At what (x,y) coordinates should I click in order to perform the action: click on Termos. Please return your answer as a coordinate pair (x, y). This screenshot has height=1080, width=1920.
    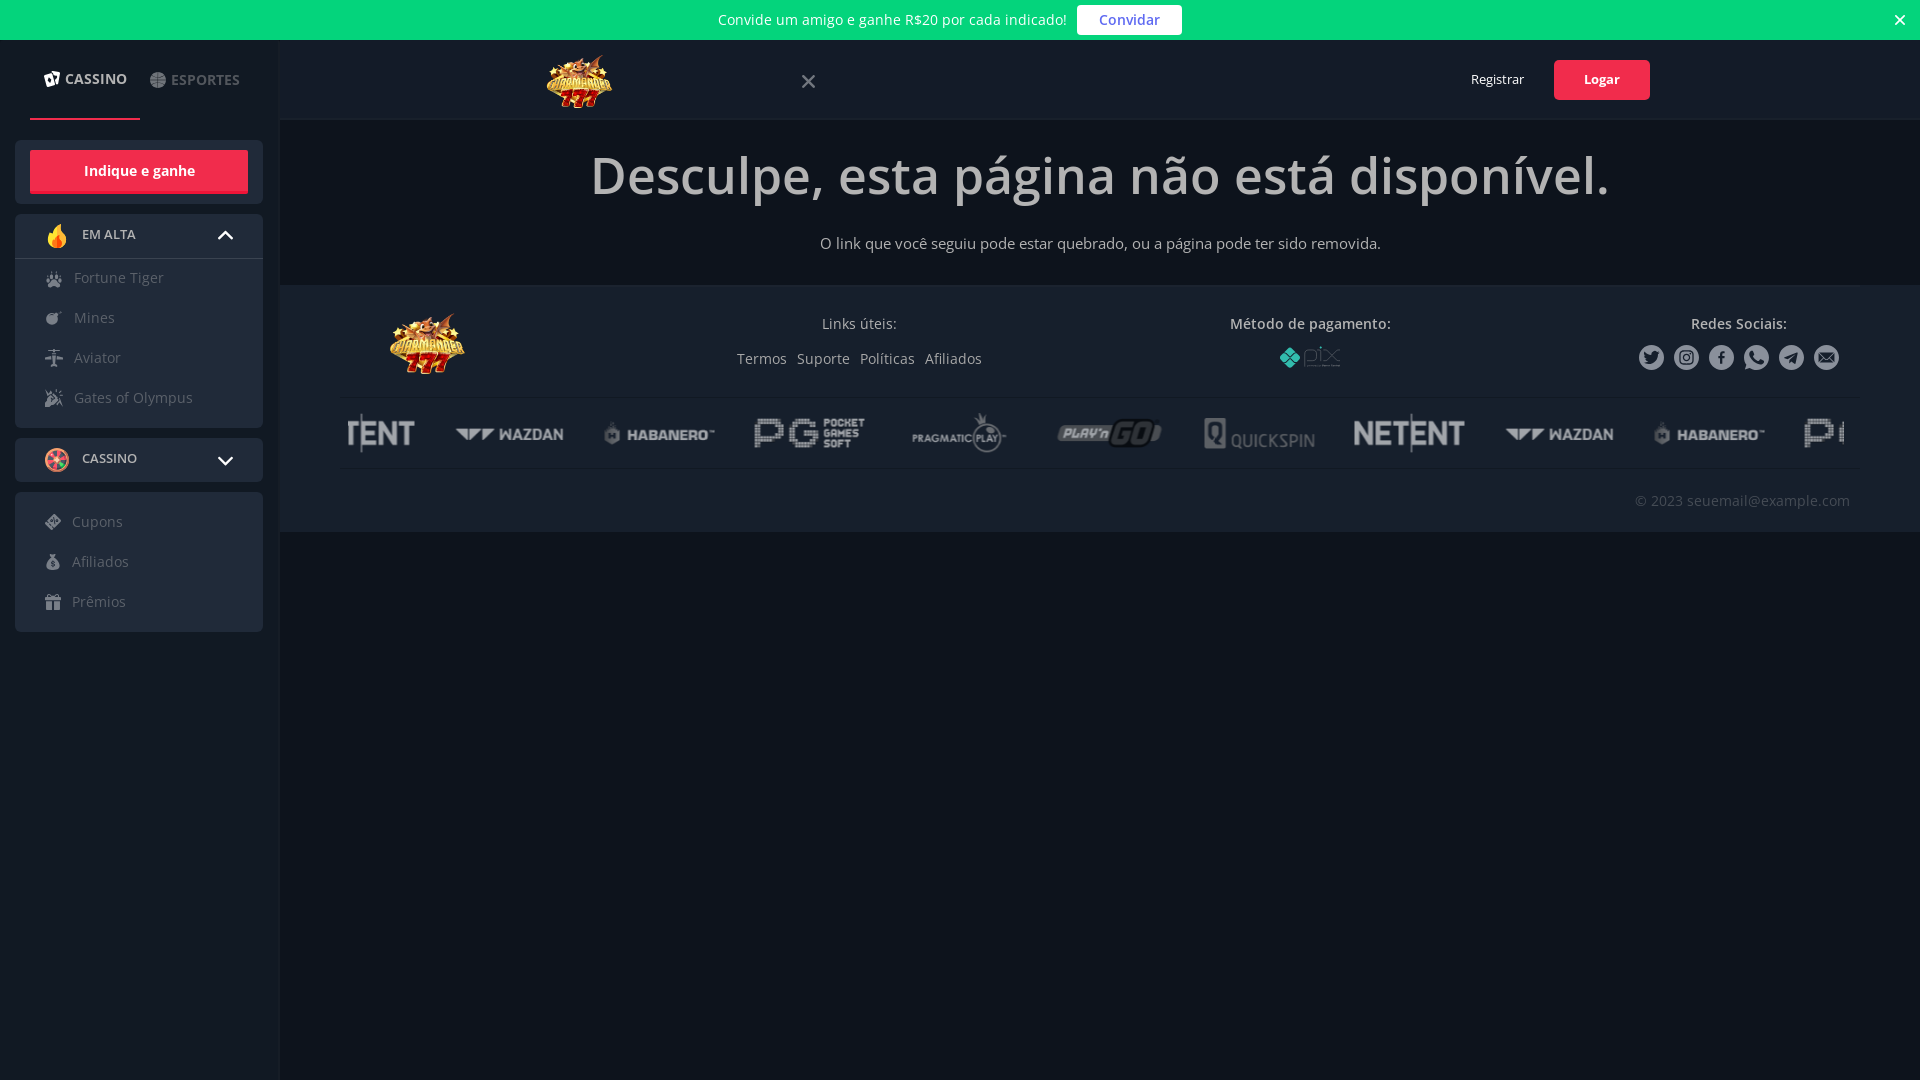
    Looking at the image, I should click on (762, 358).